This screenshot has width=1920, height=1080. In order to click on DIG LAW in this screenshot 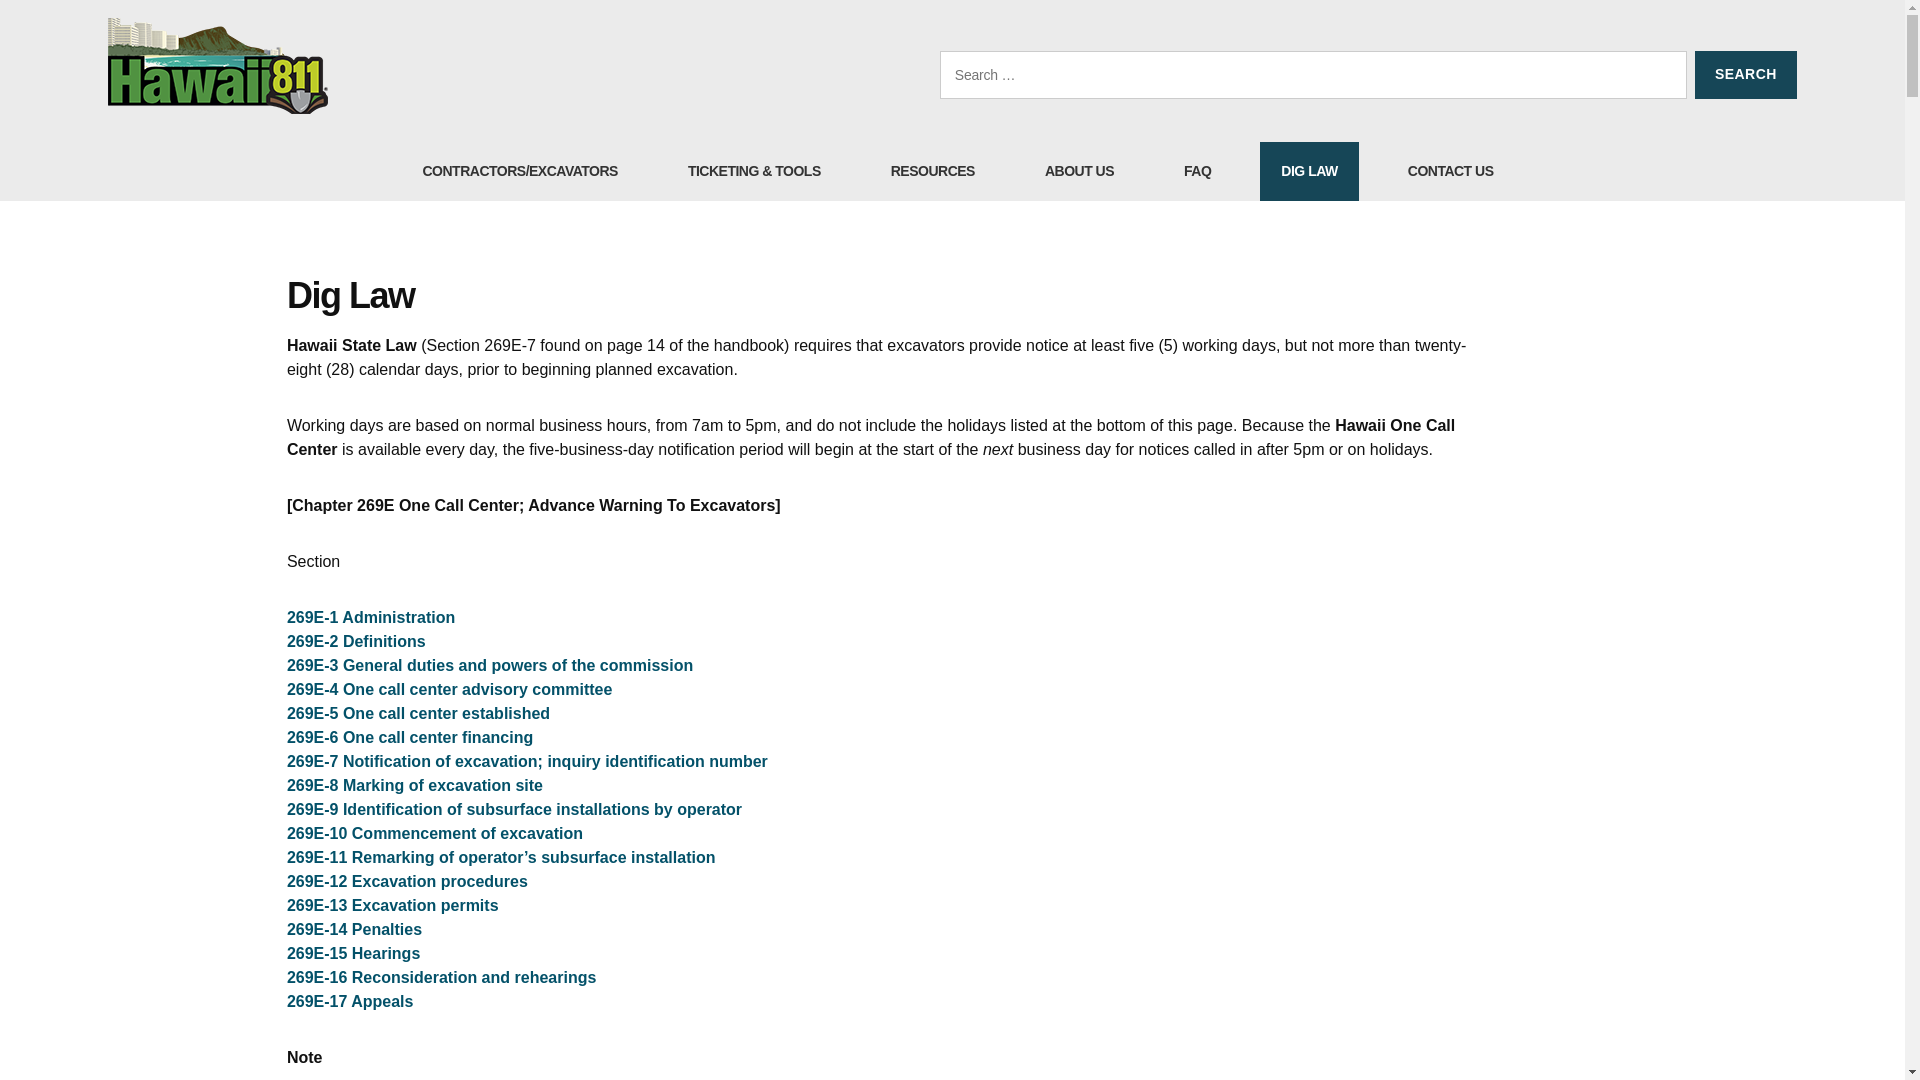, I will do `click(1308, 170)`.